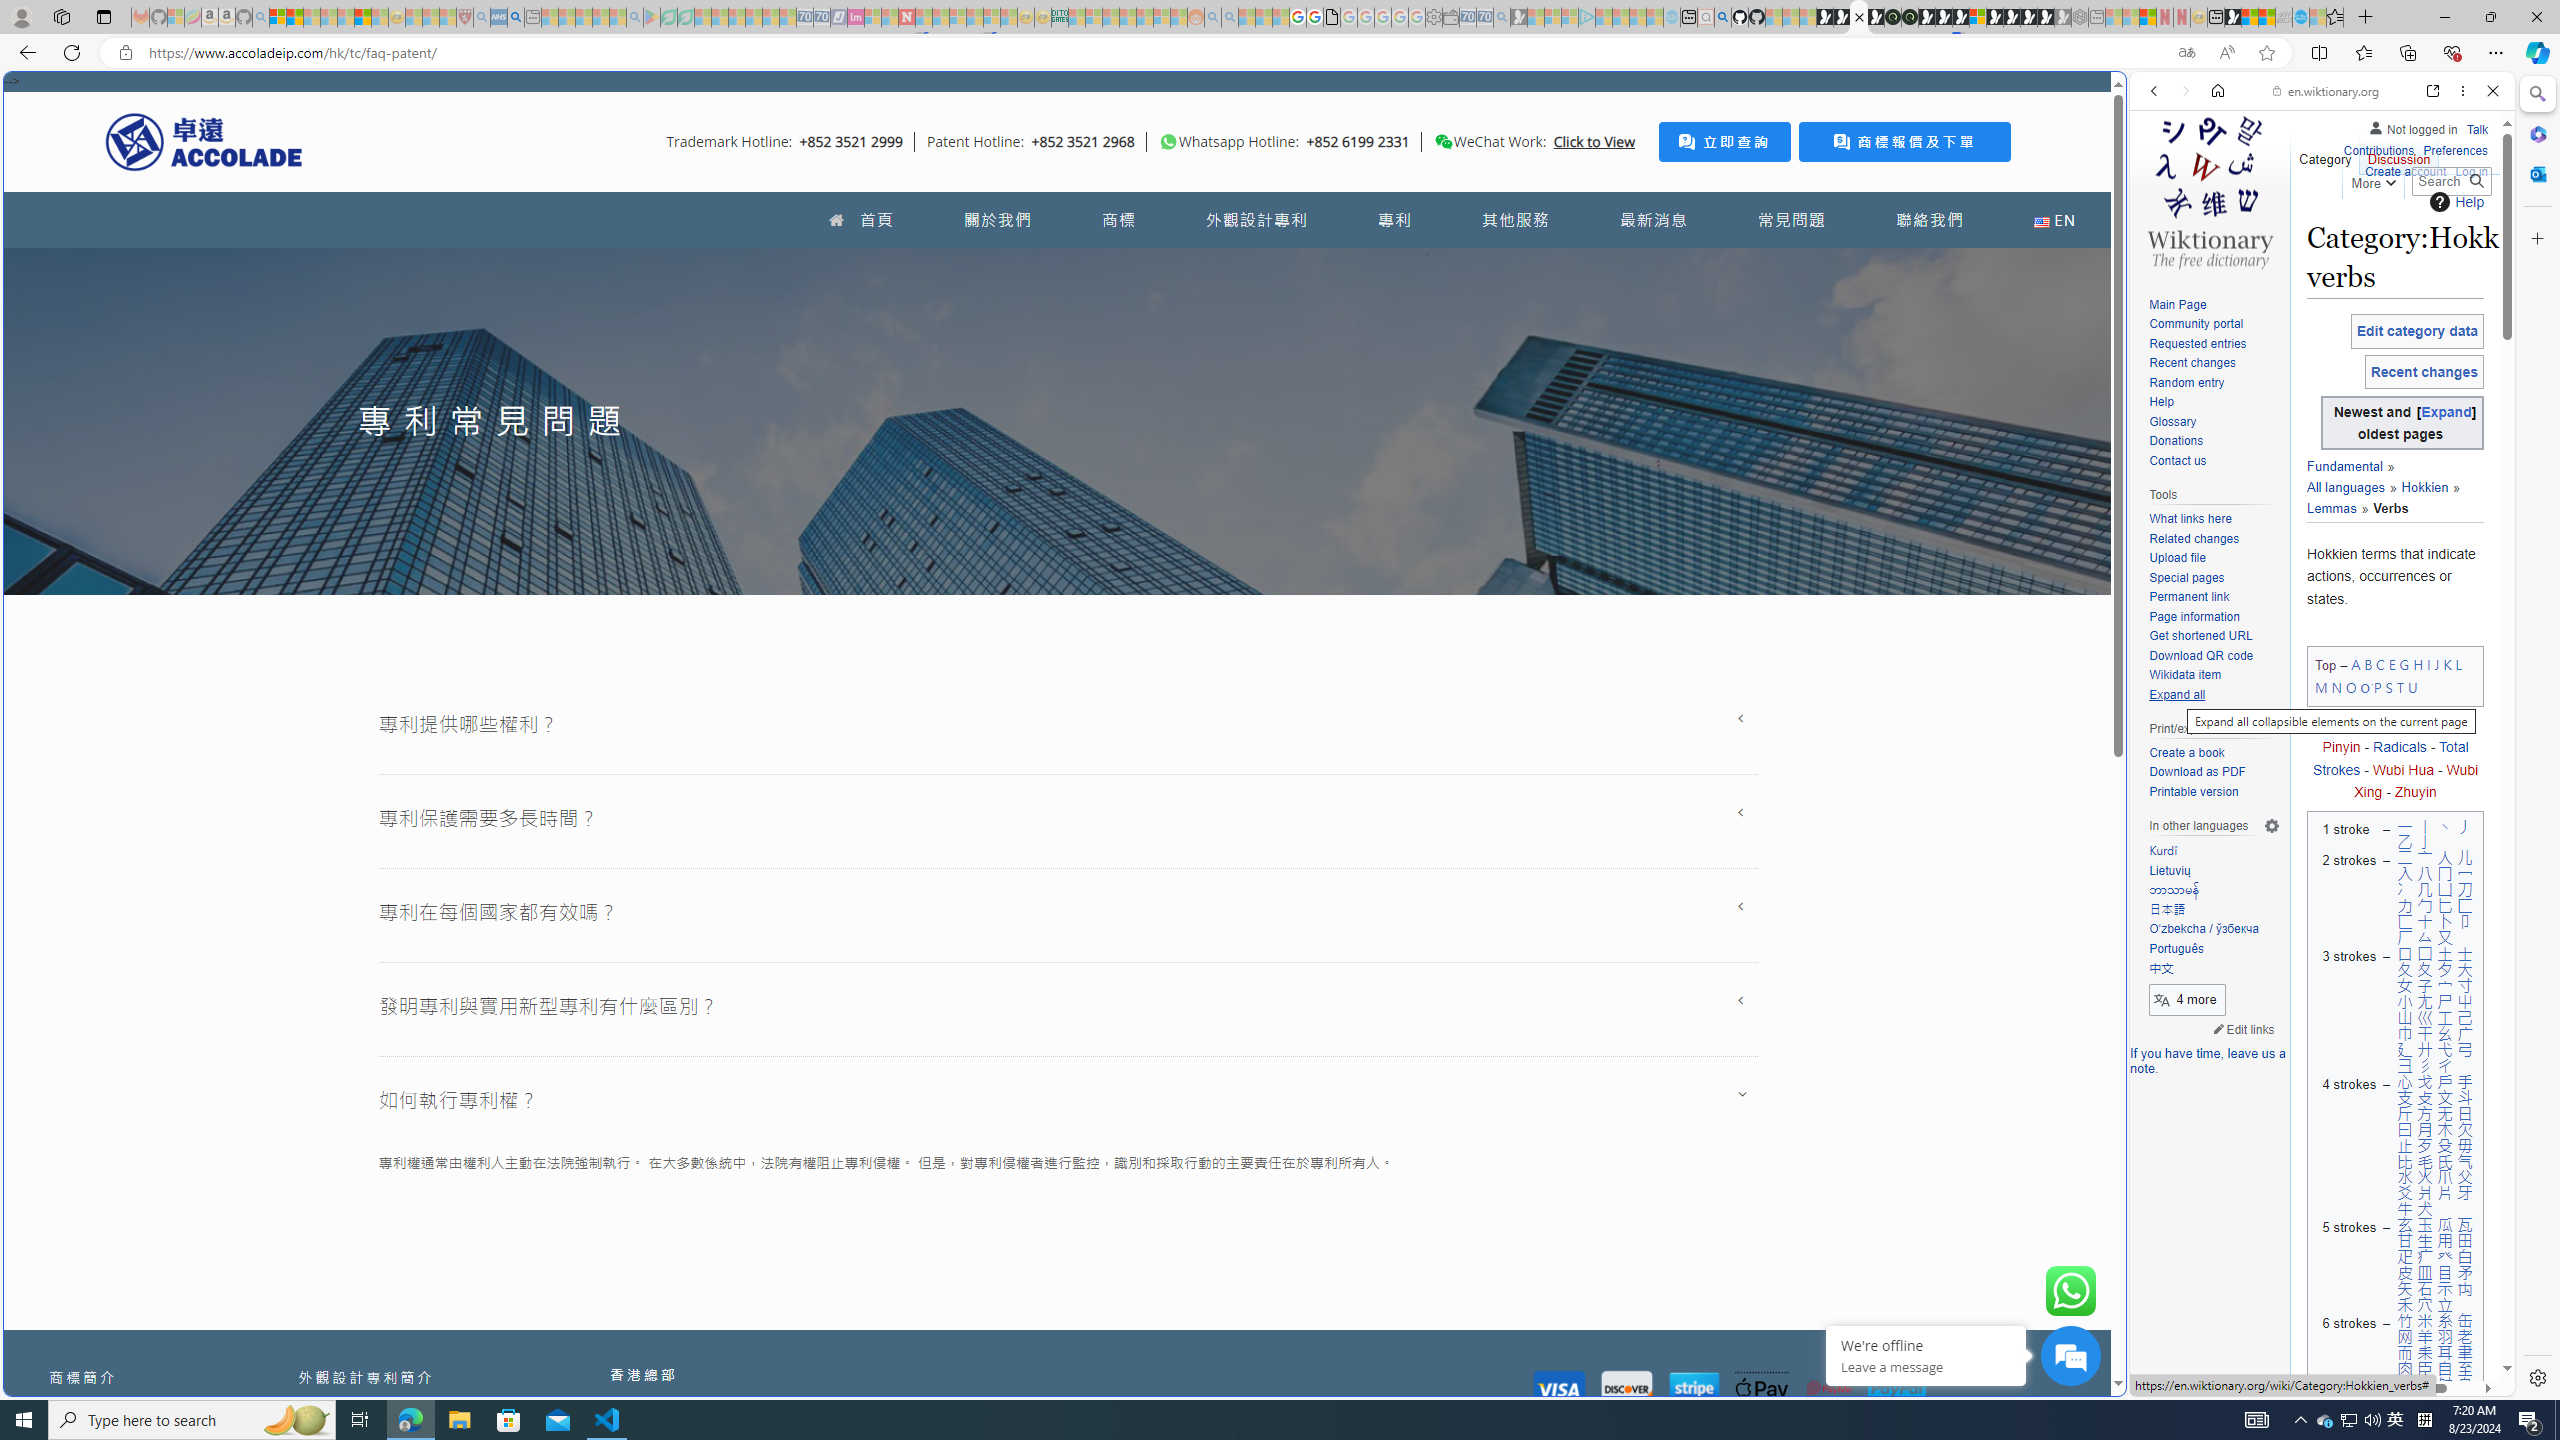 The image size is (2560, 1440). I want to click on Community portal, so click(2214, 325).